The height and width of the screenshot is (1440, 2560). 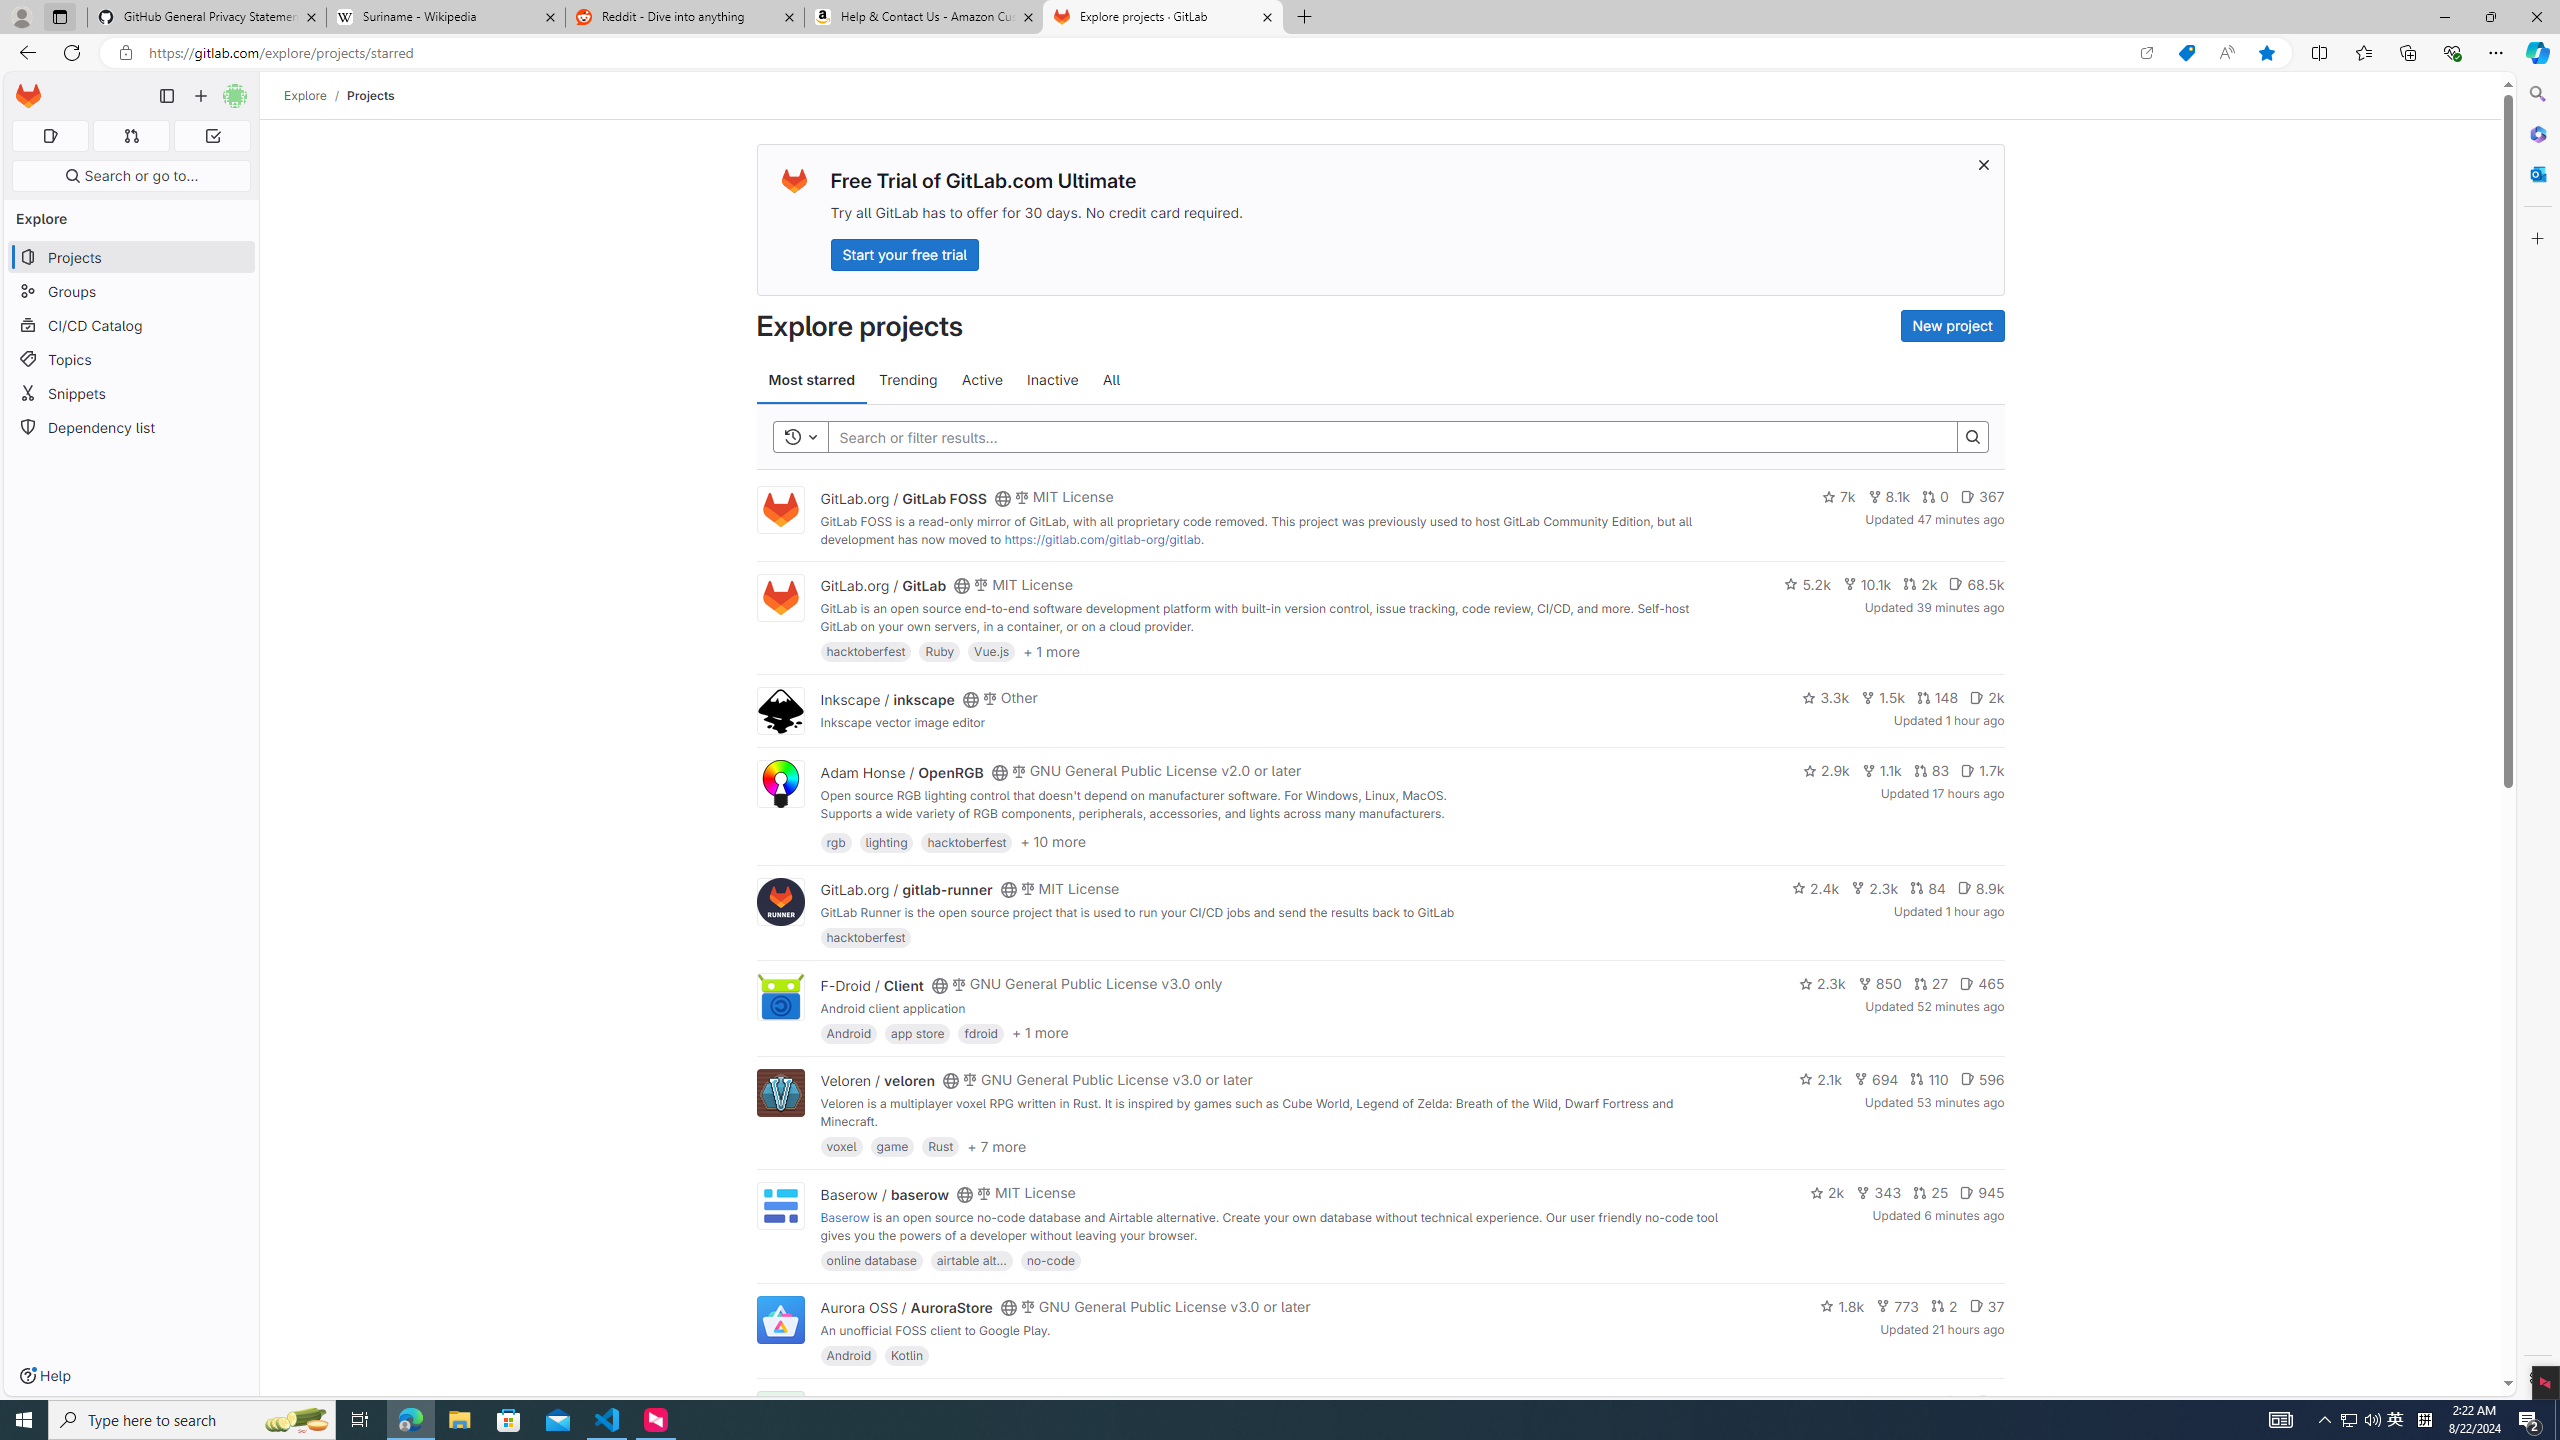 I want to click on online database, so click(x=871, y=1259).